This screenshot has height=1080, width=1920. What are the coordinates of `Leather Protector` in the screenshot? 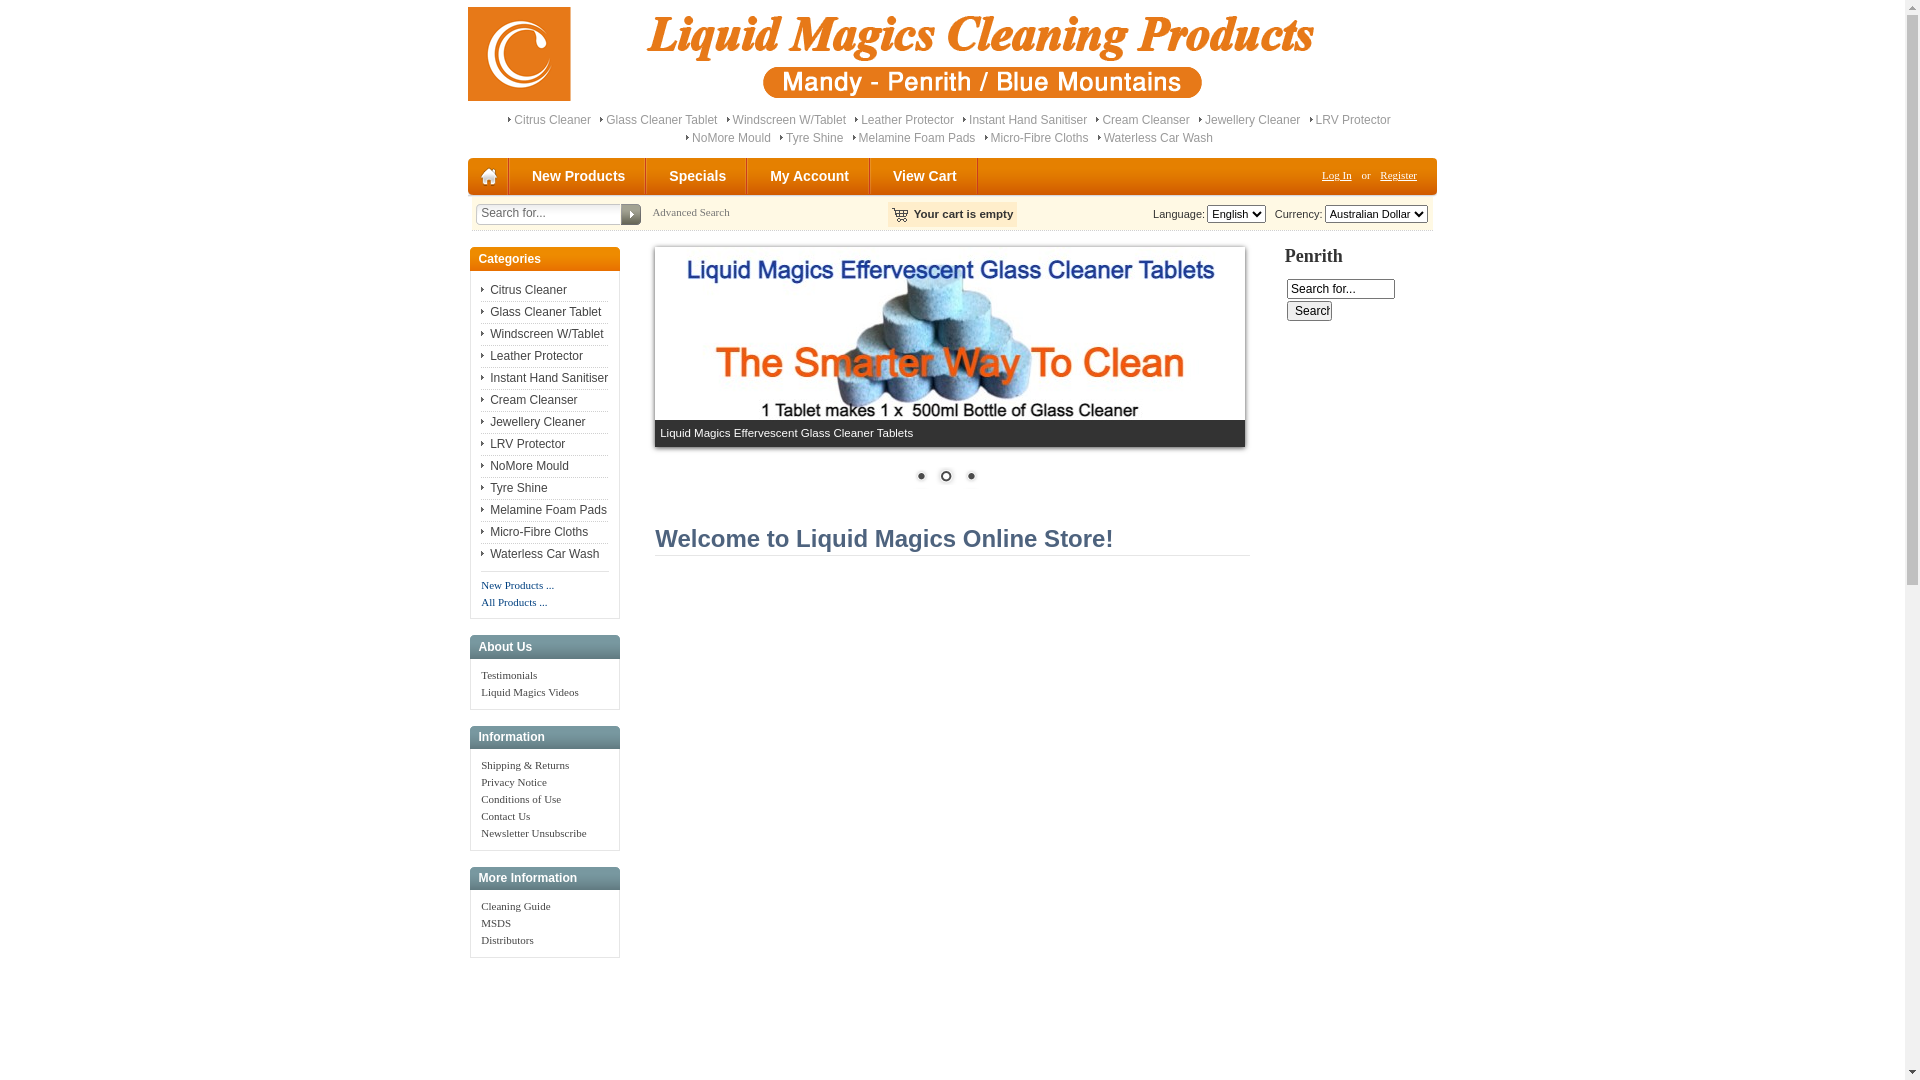 It's located at (532, 356).